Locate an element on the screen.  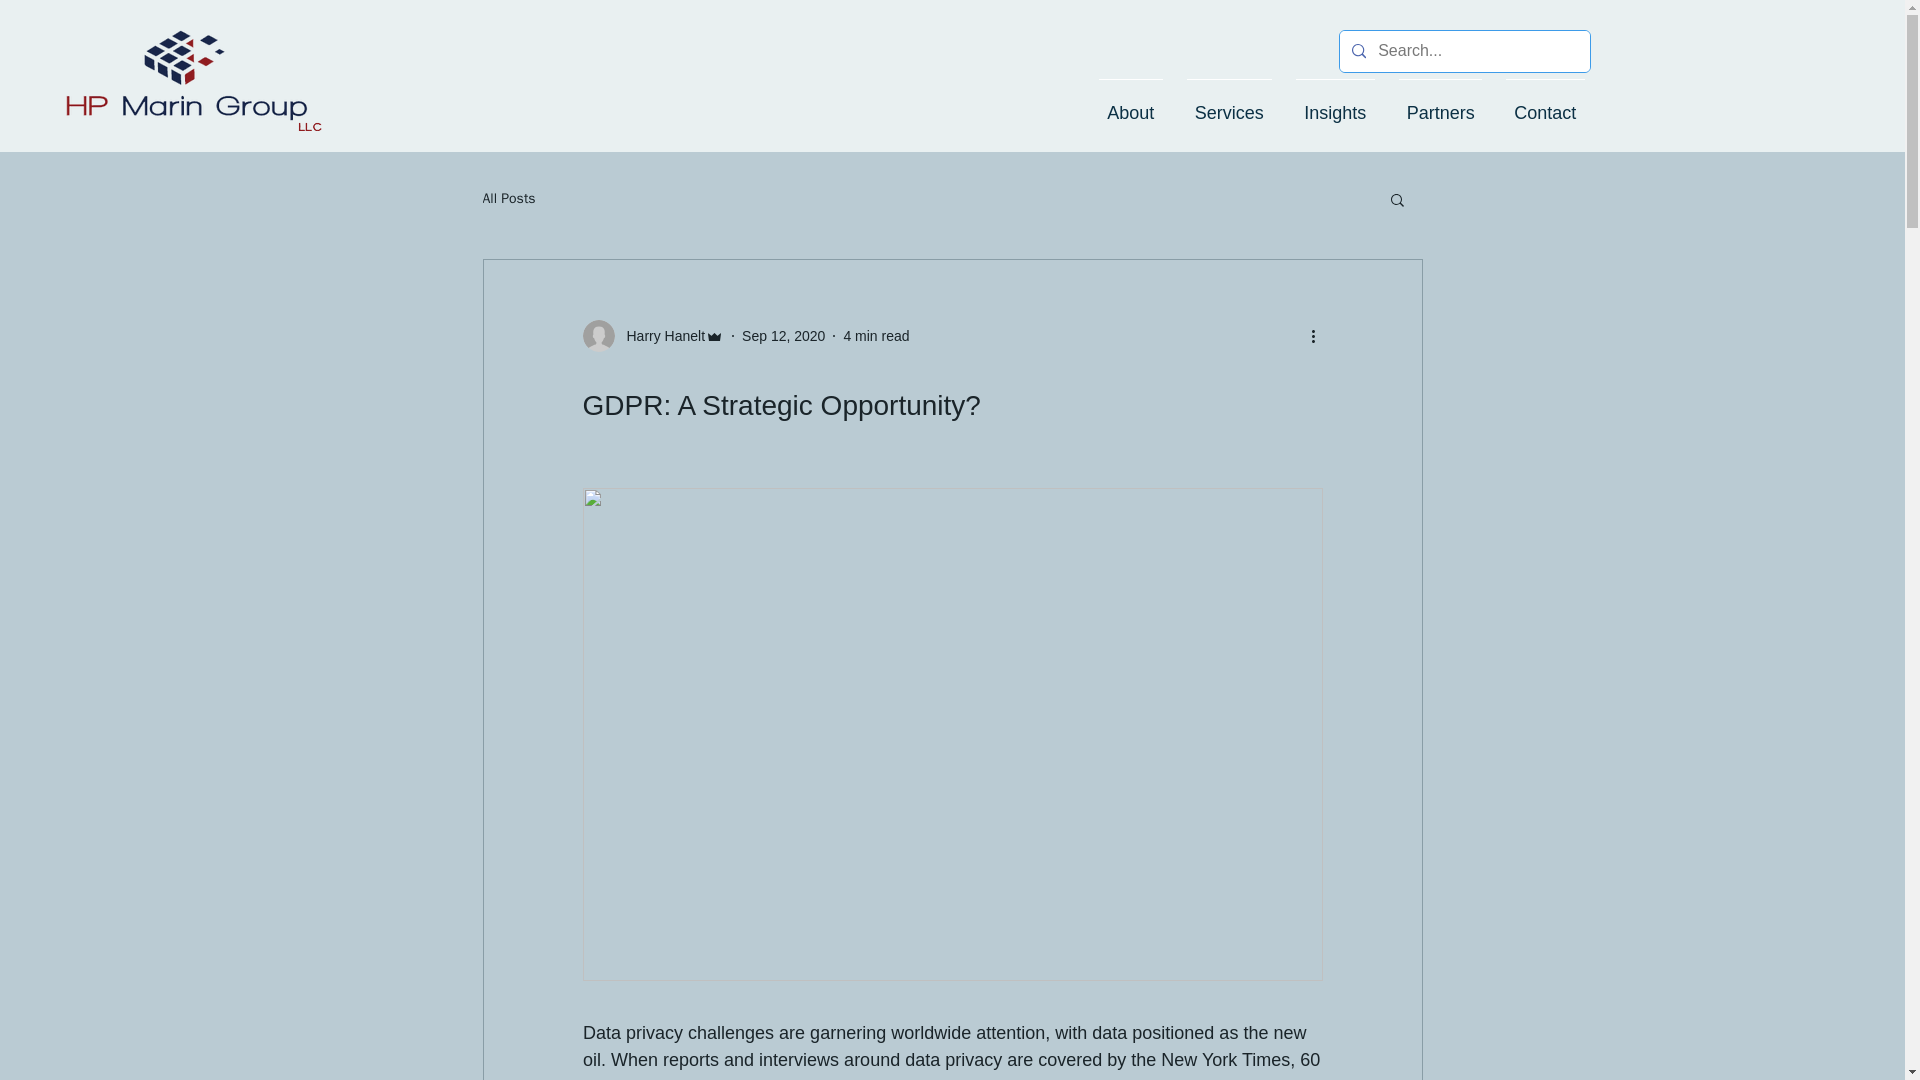
Sep 12, 2020 is located at coordinates (783, 336).